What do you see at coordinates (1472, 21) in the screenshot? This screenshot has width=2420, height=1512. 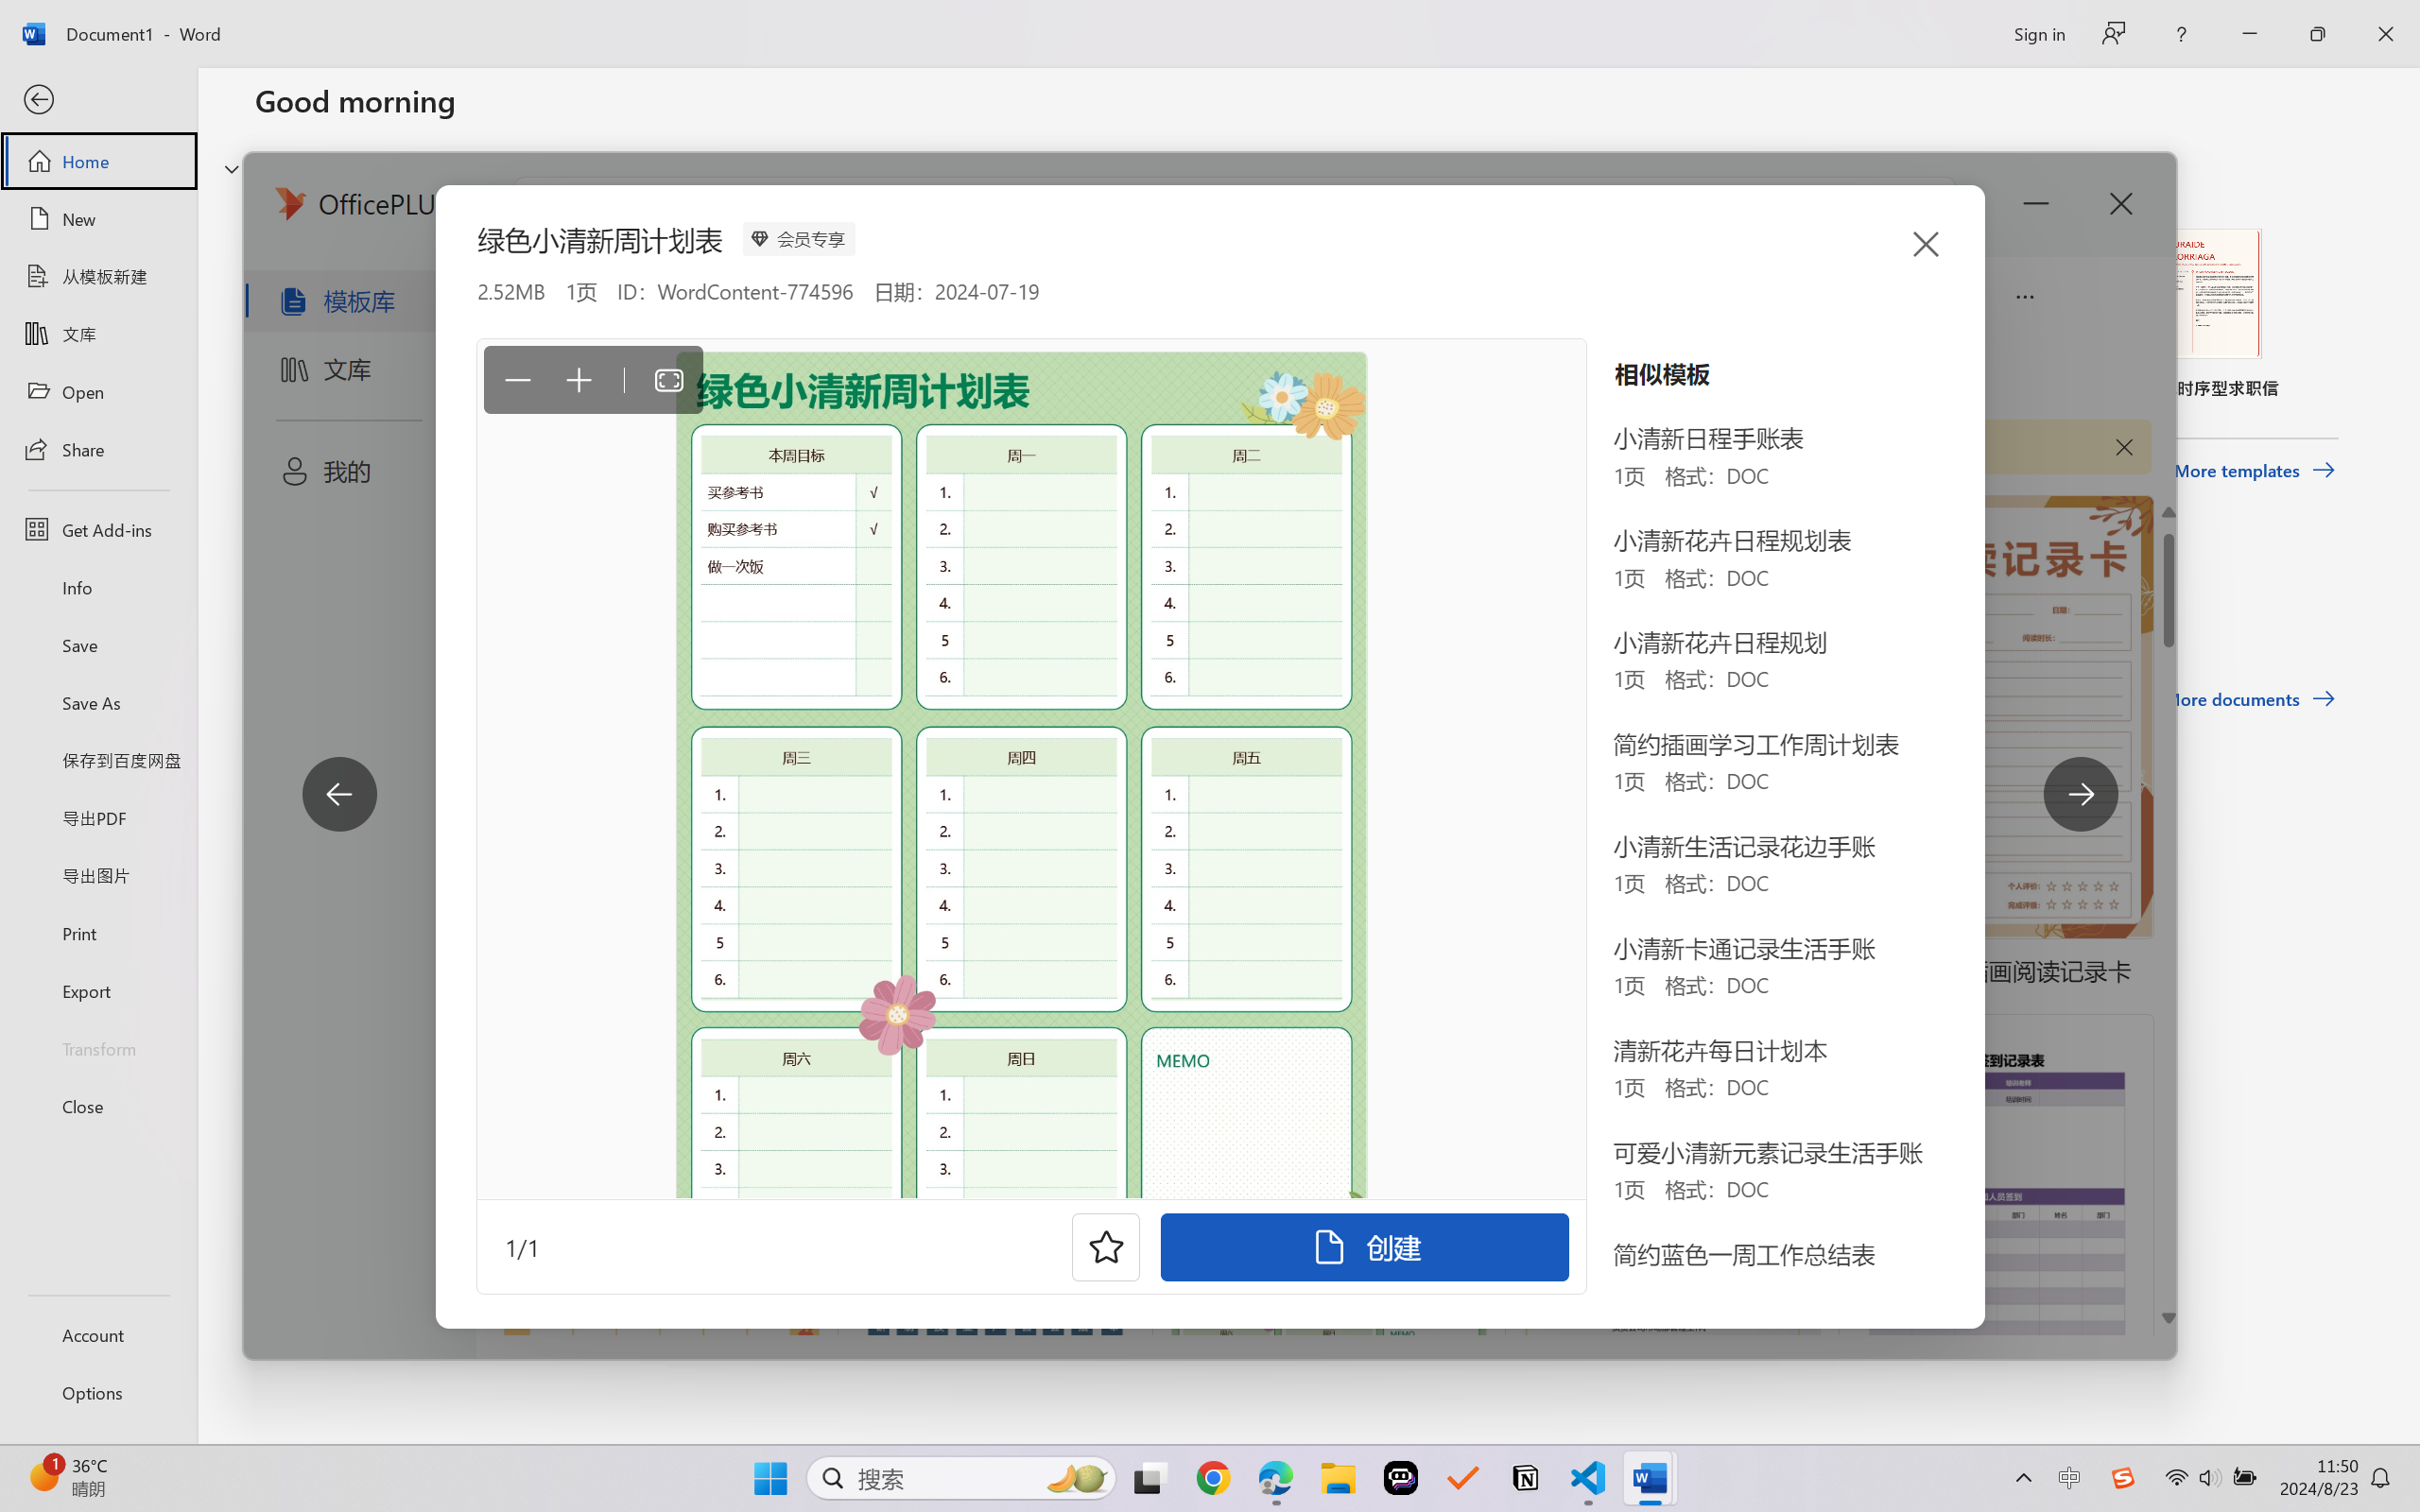 I see `YouTube` at bounding box center [1472, 21].